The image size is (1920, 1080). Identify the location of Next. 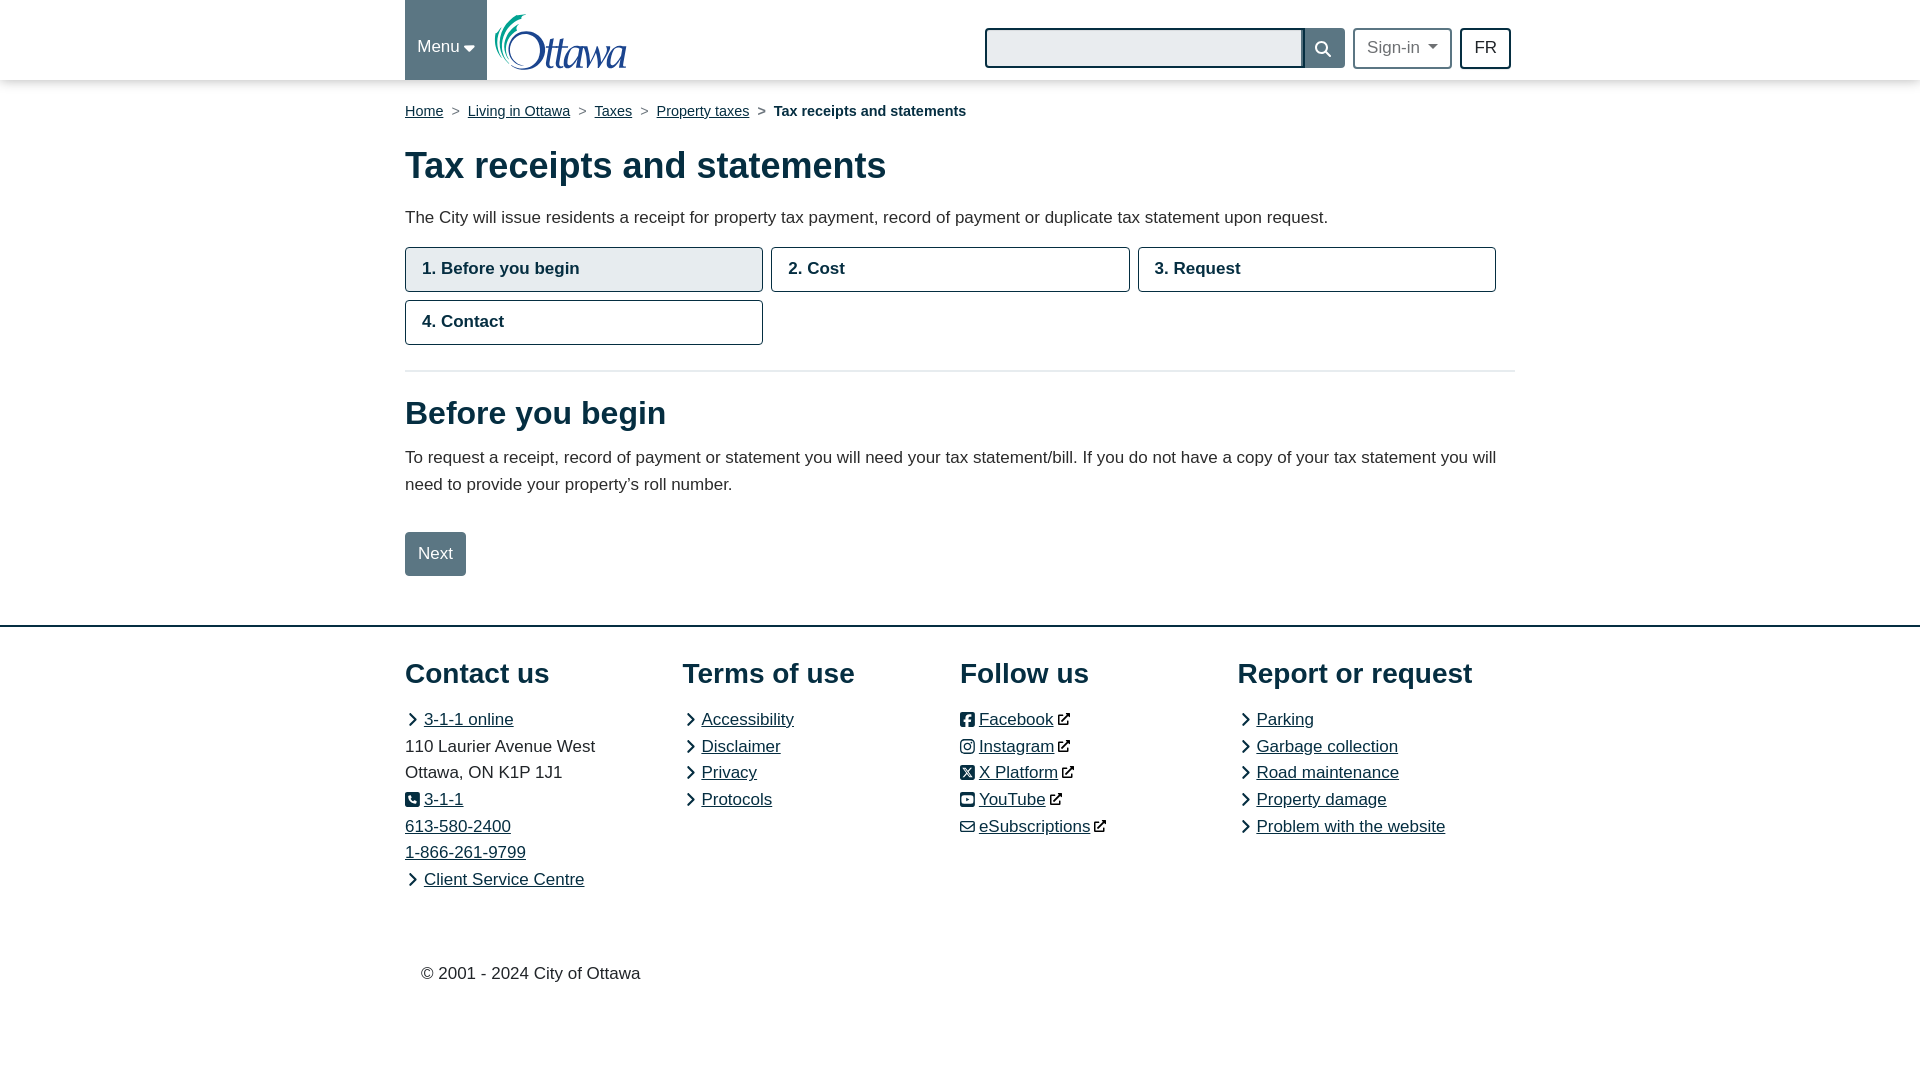
(436, 554).